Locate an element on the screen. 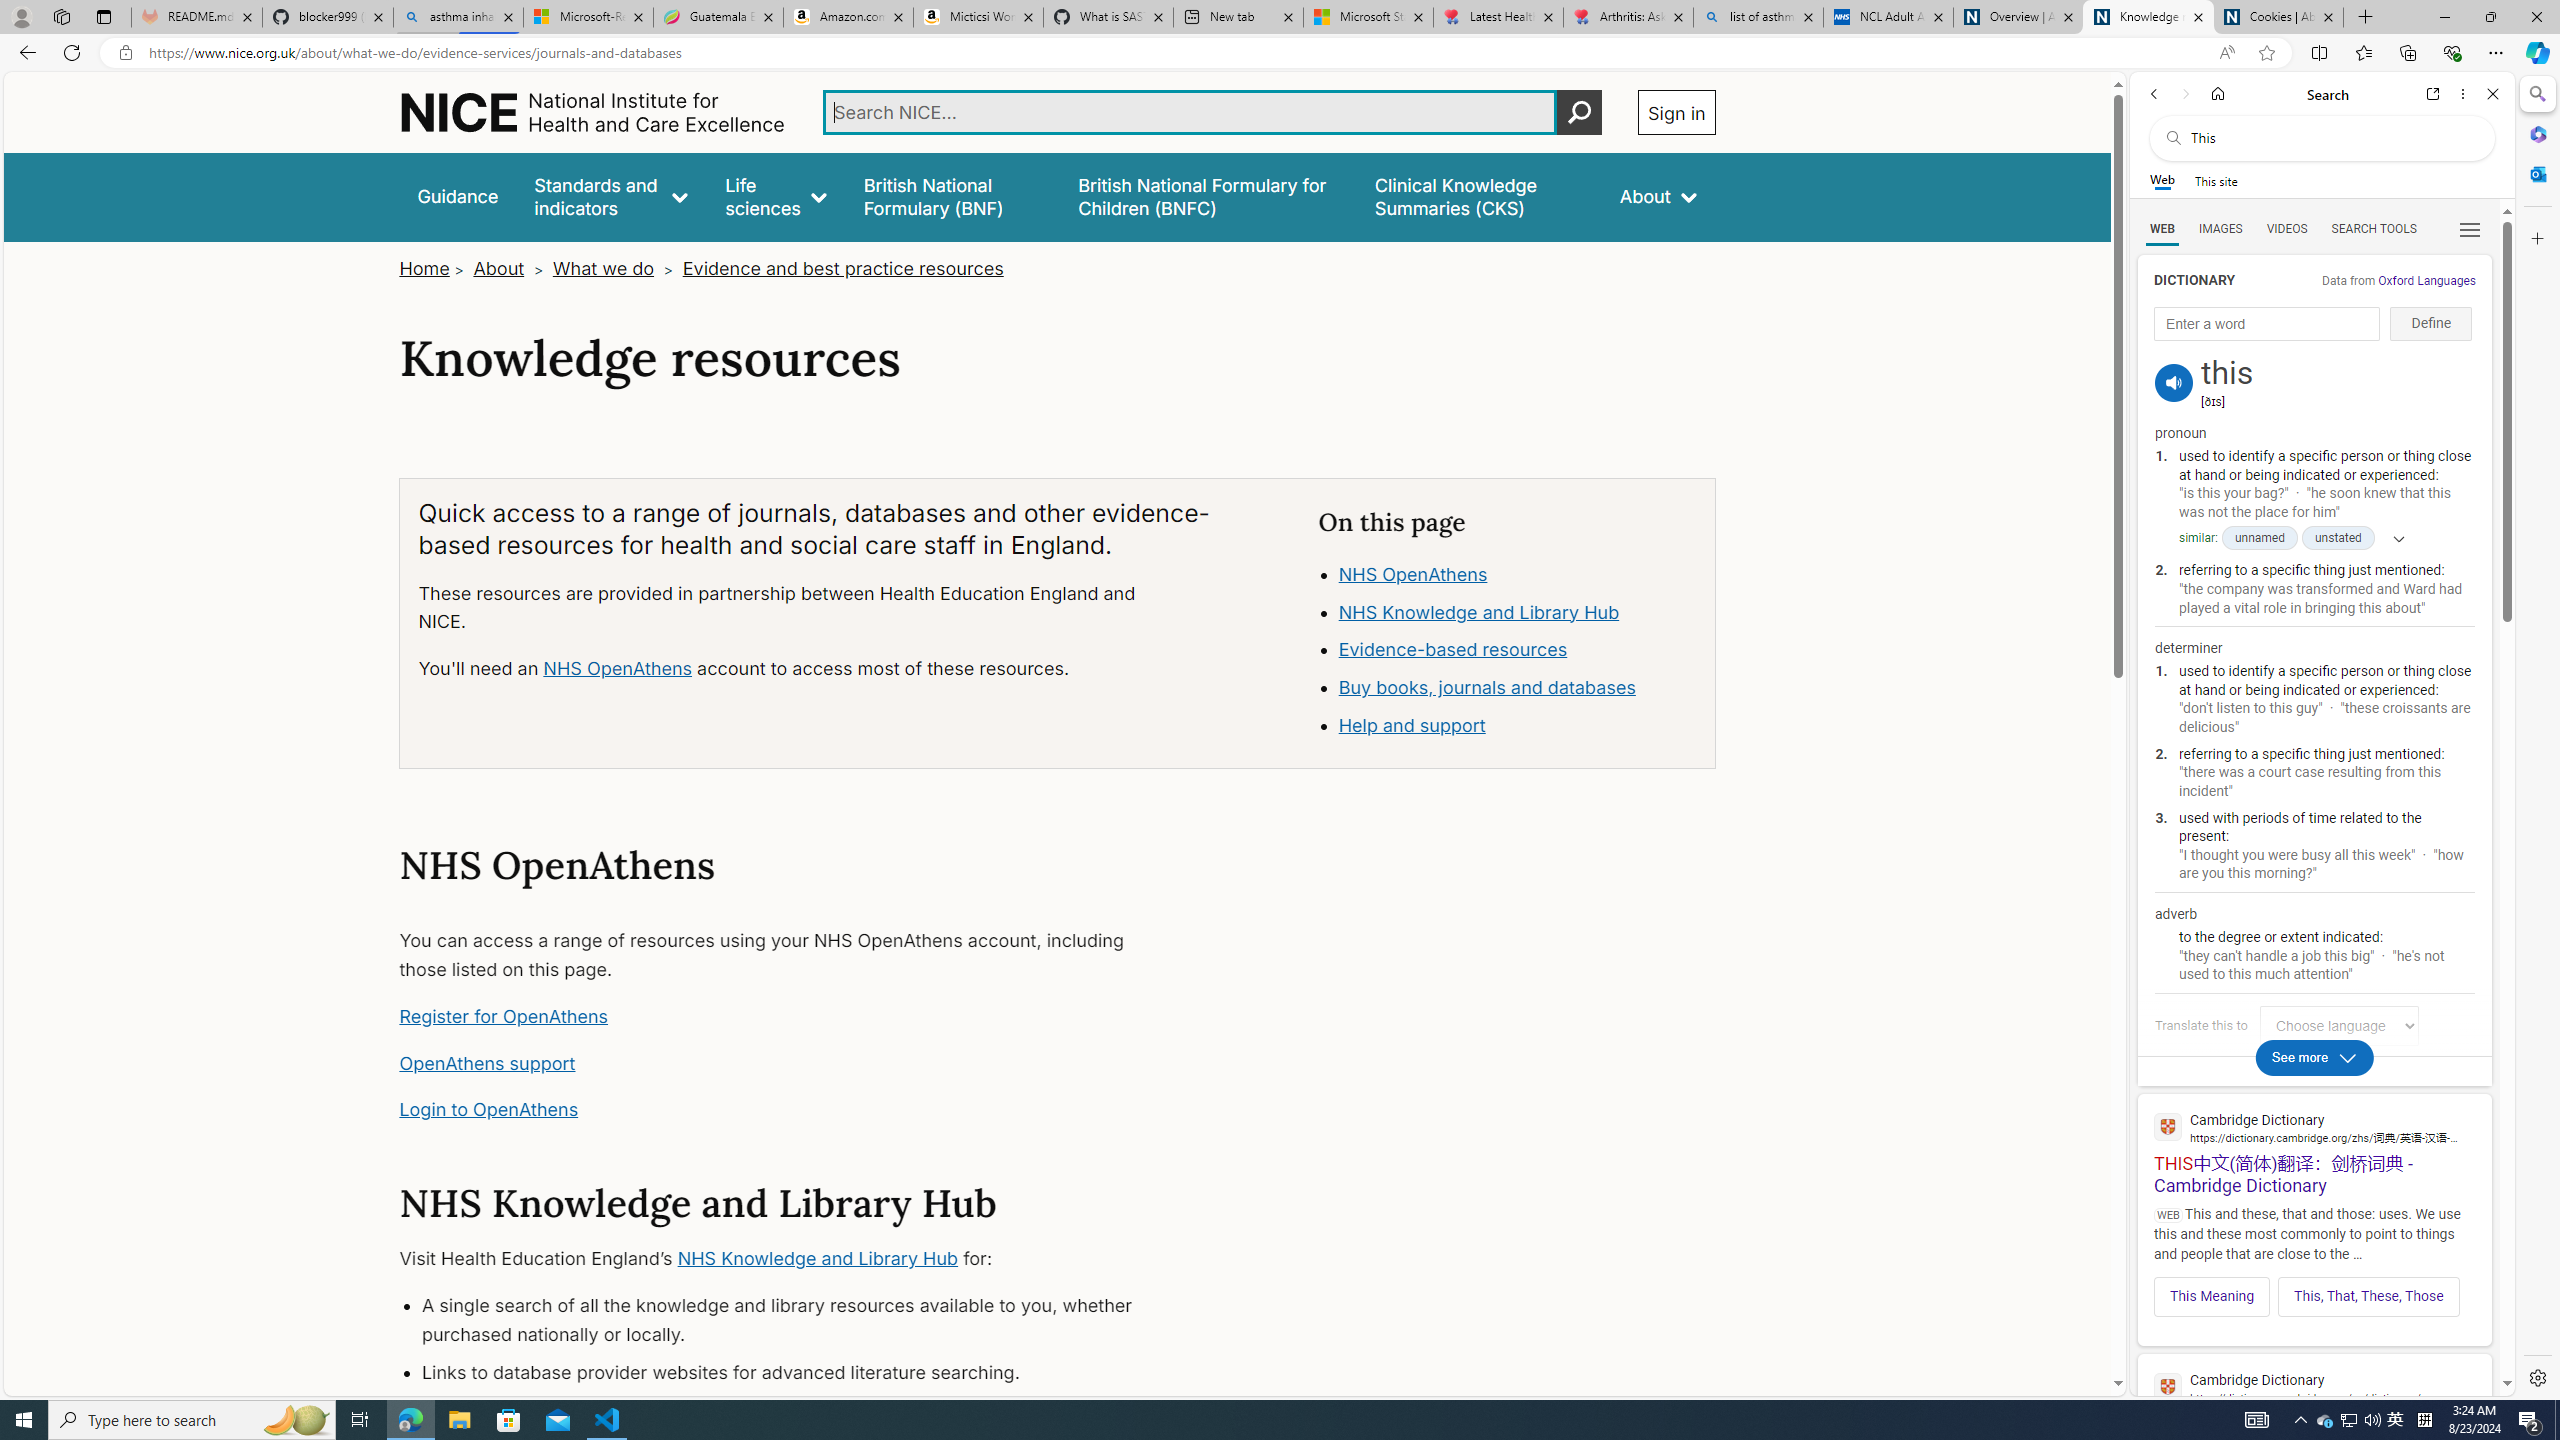 This screenshot has height=1440, width=2560. About> is located at coordinates (510, 268).